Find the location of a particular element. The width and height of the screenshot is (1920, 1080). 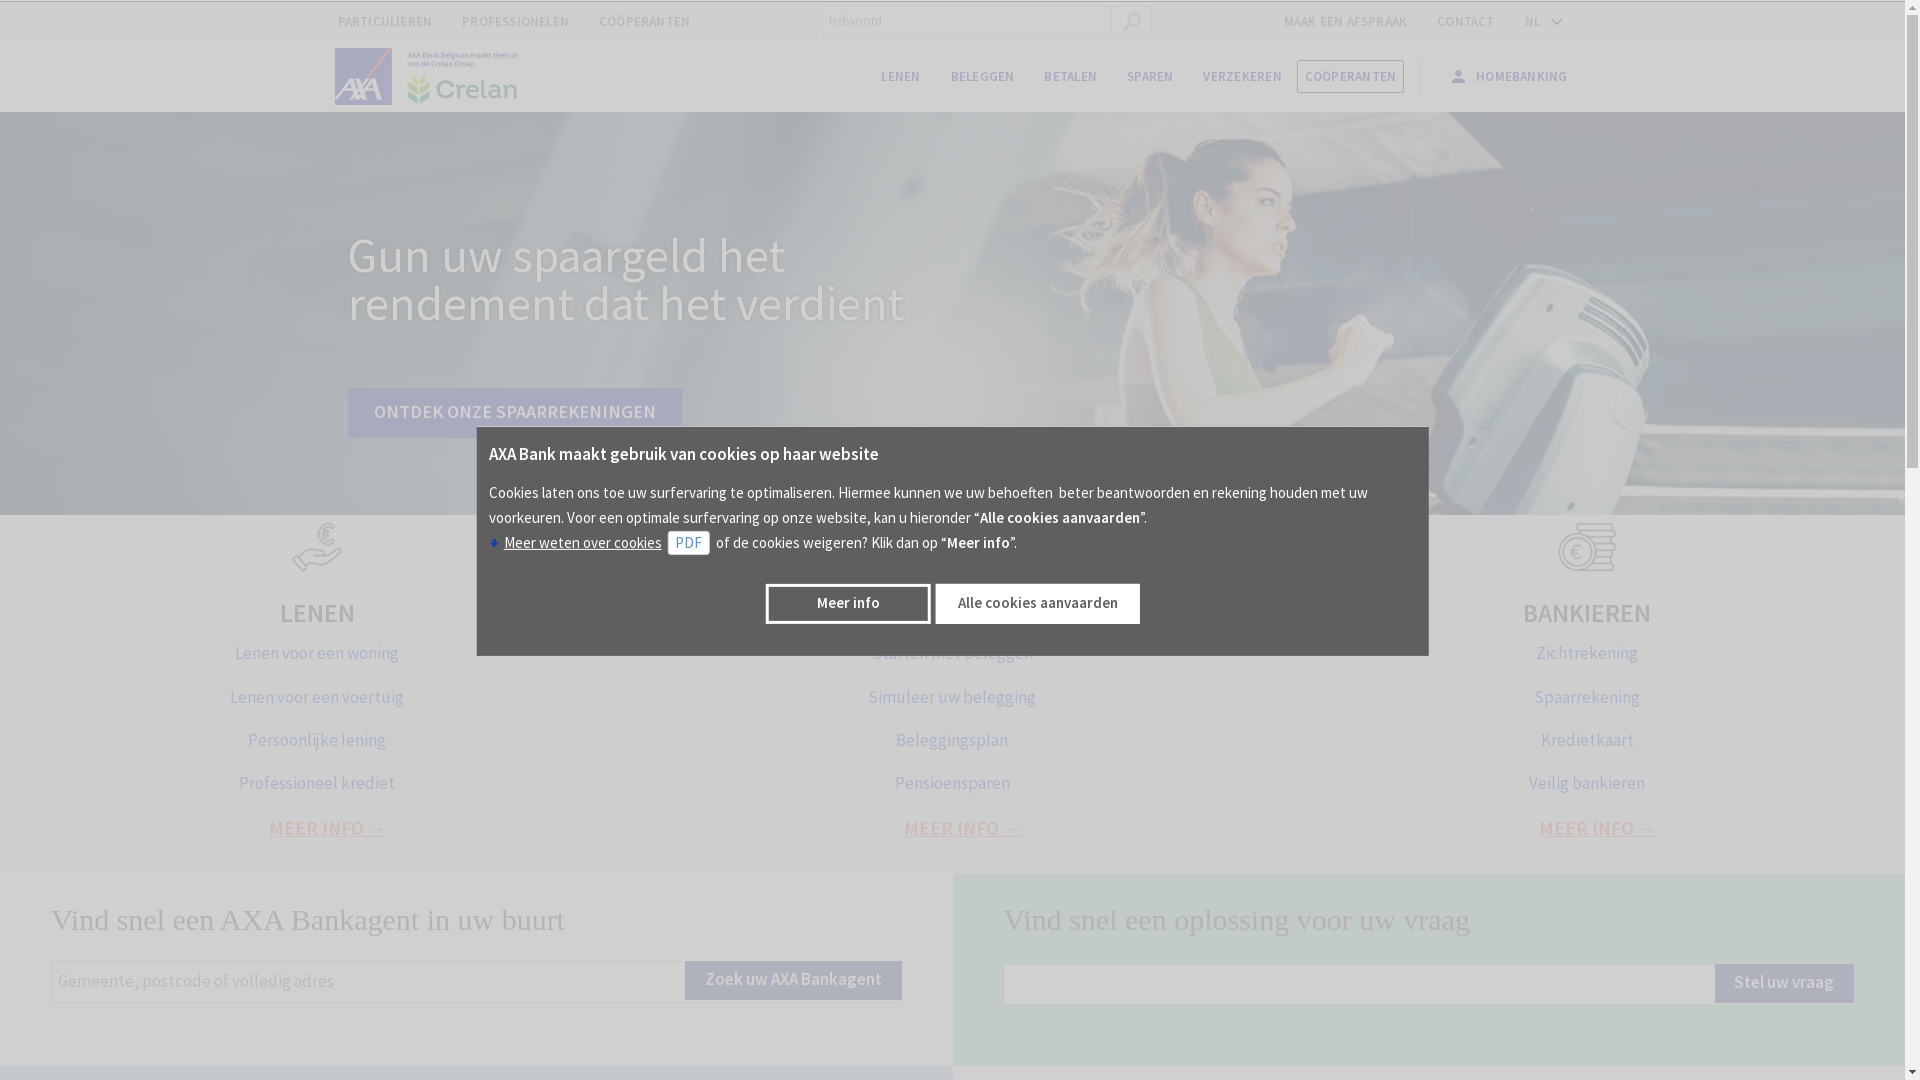

Lenen voor een voertuig is located at coordinates (317, 697).